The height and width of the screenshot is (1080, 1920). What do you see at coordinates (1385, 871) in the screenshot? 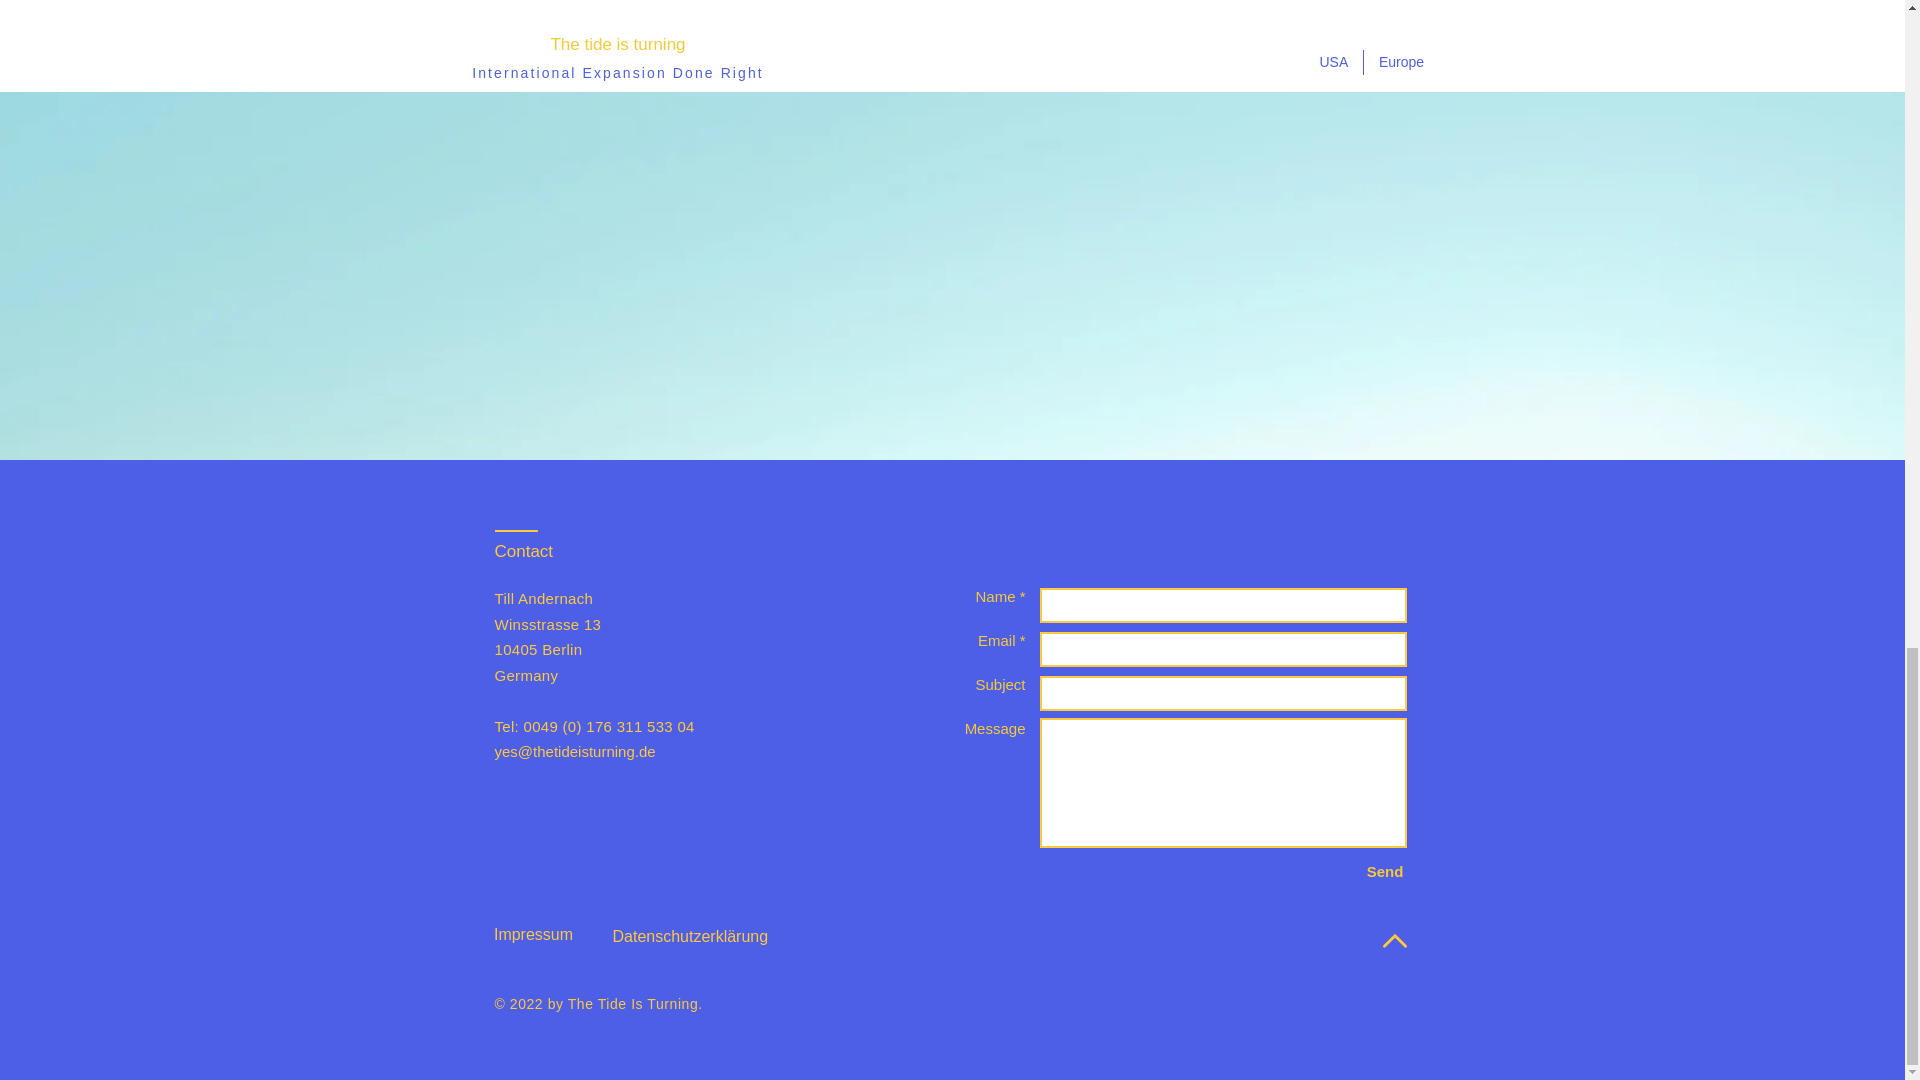
I see `Send` at bounding box center [1385, 871].